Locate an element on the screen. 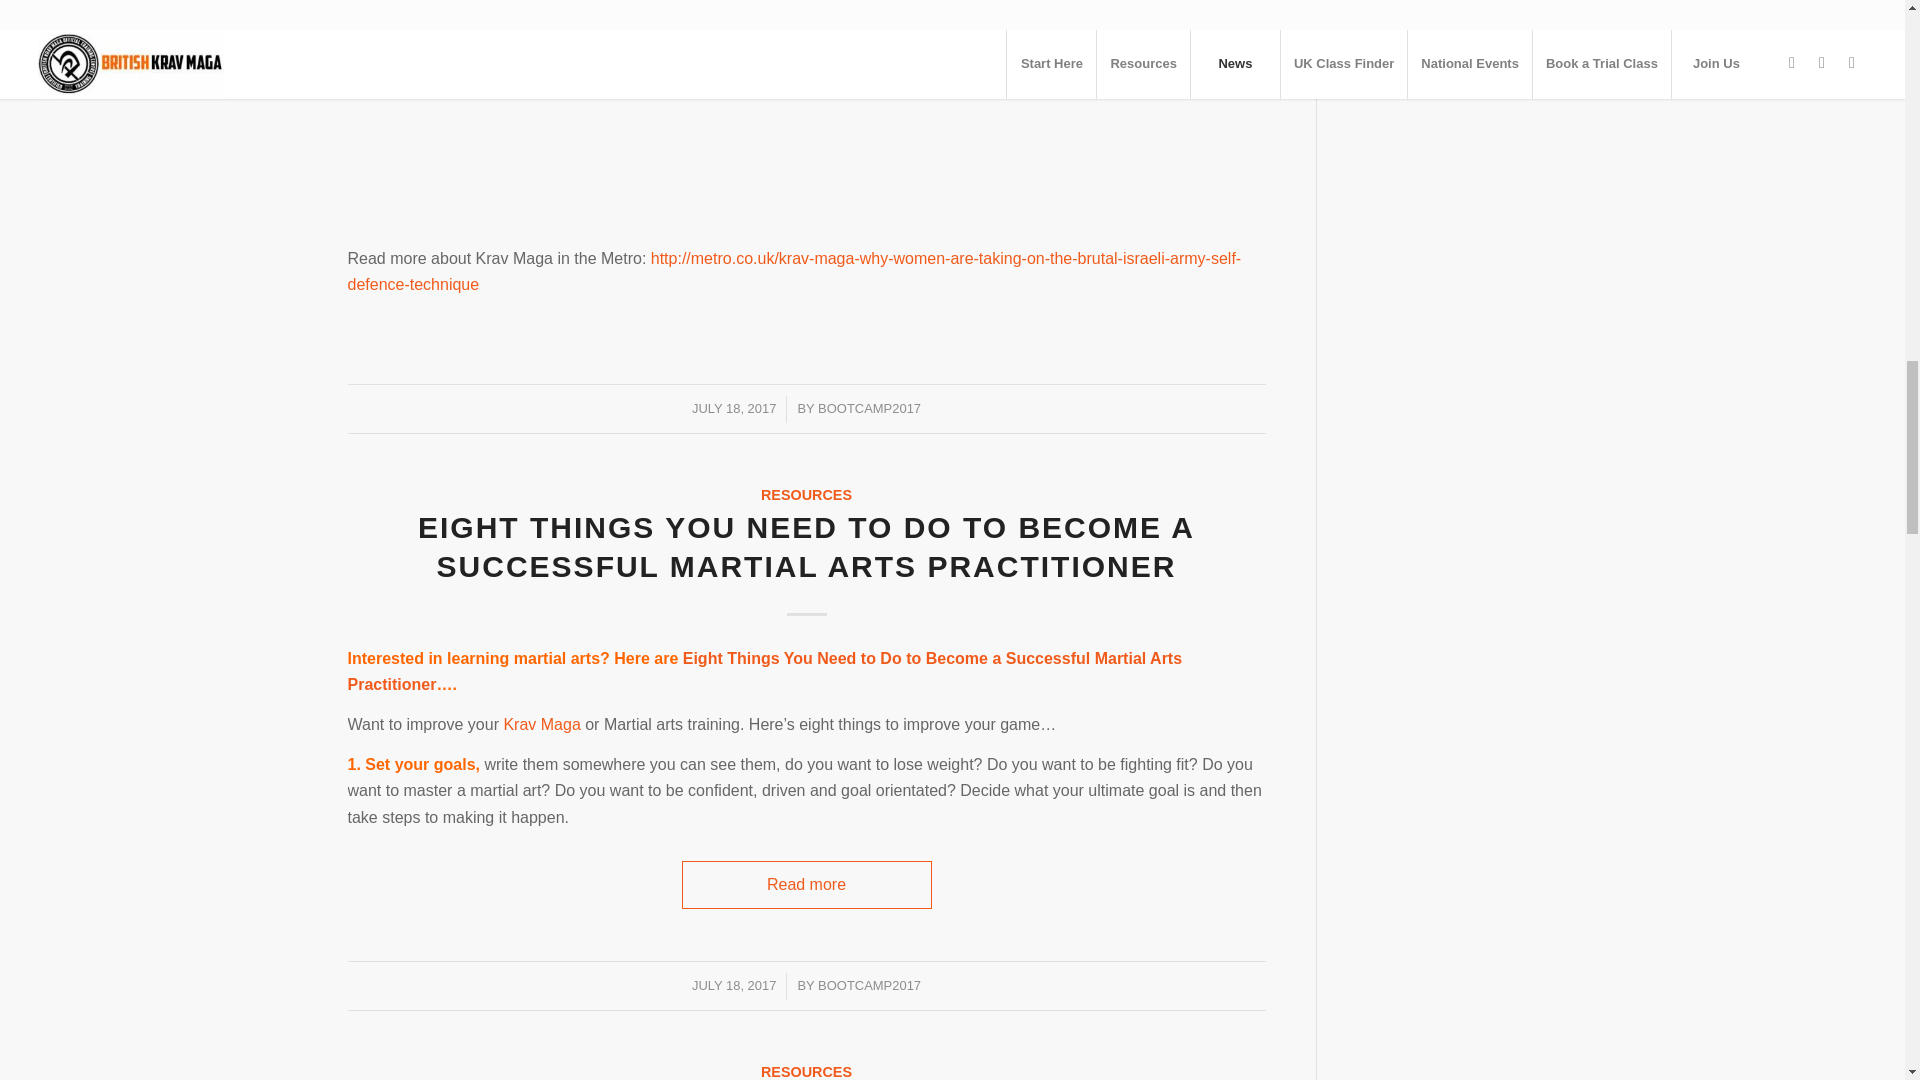  Posts by bootcamp2017 is located at coordinates (869, 985).